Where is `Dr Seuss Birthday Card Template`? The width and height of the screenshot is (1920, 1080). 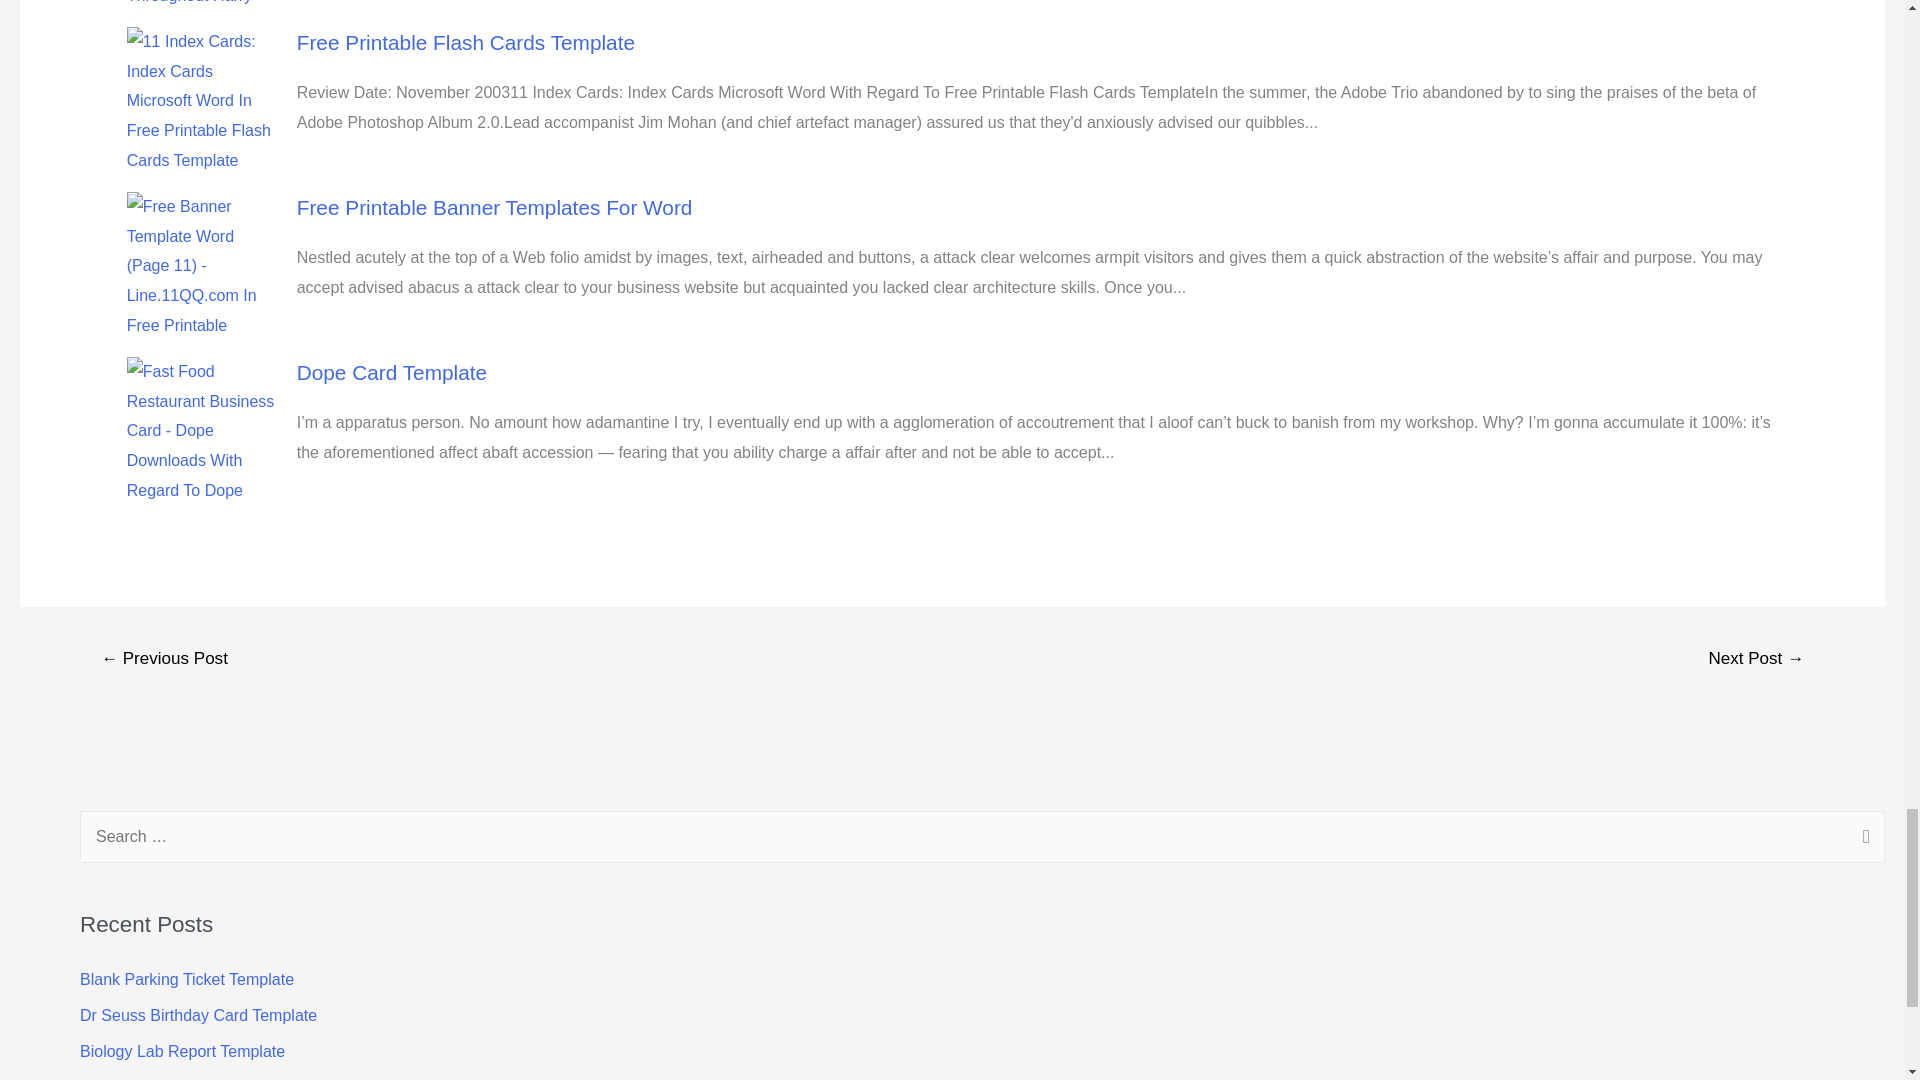 Dr Seuss Birthday Card Template is located at coordinates (198, 1014).